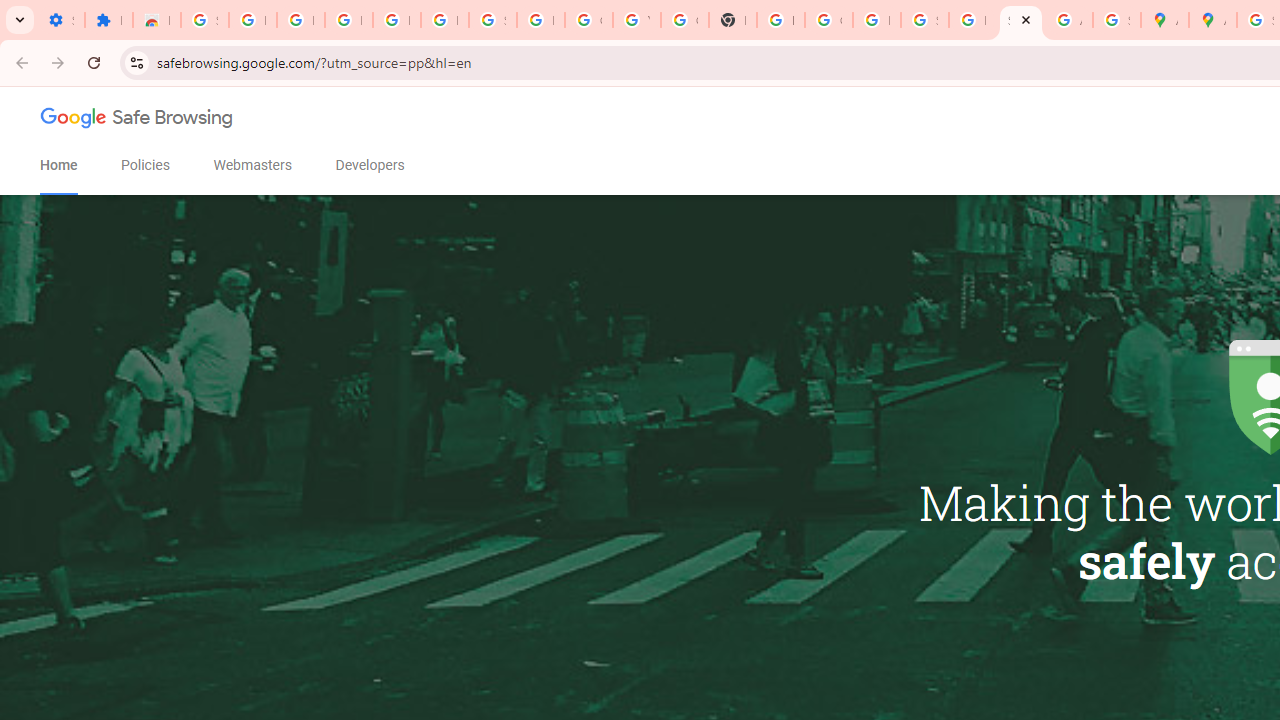 The height and width of the screenshot is (720, 1280). Describe the element at coordinates (780, 20) in the screenshot. I see `https://scholar.google.com/` at that location.